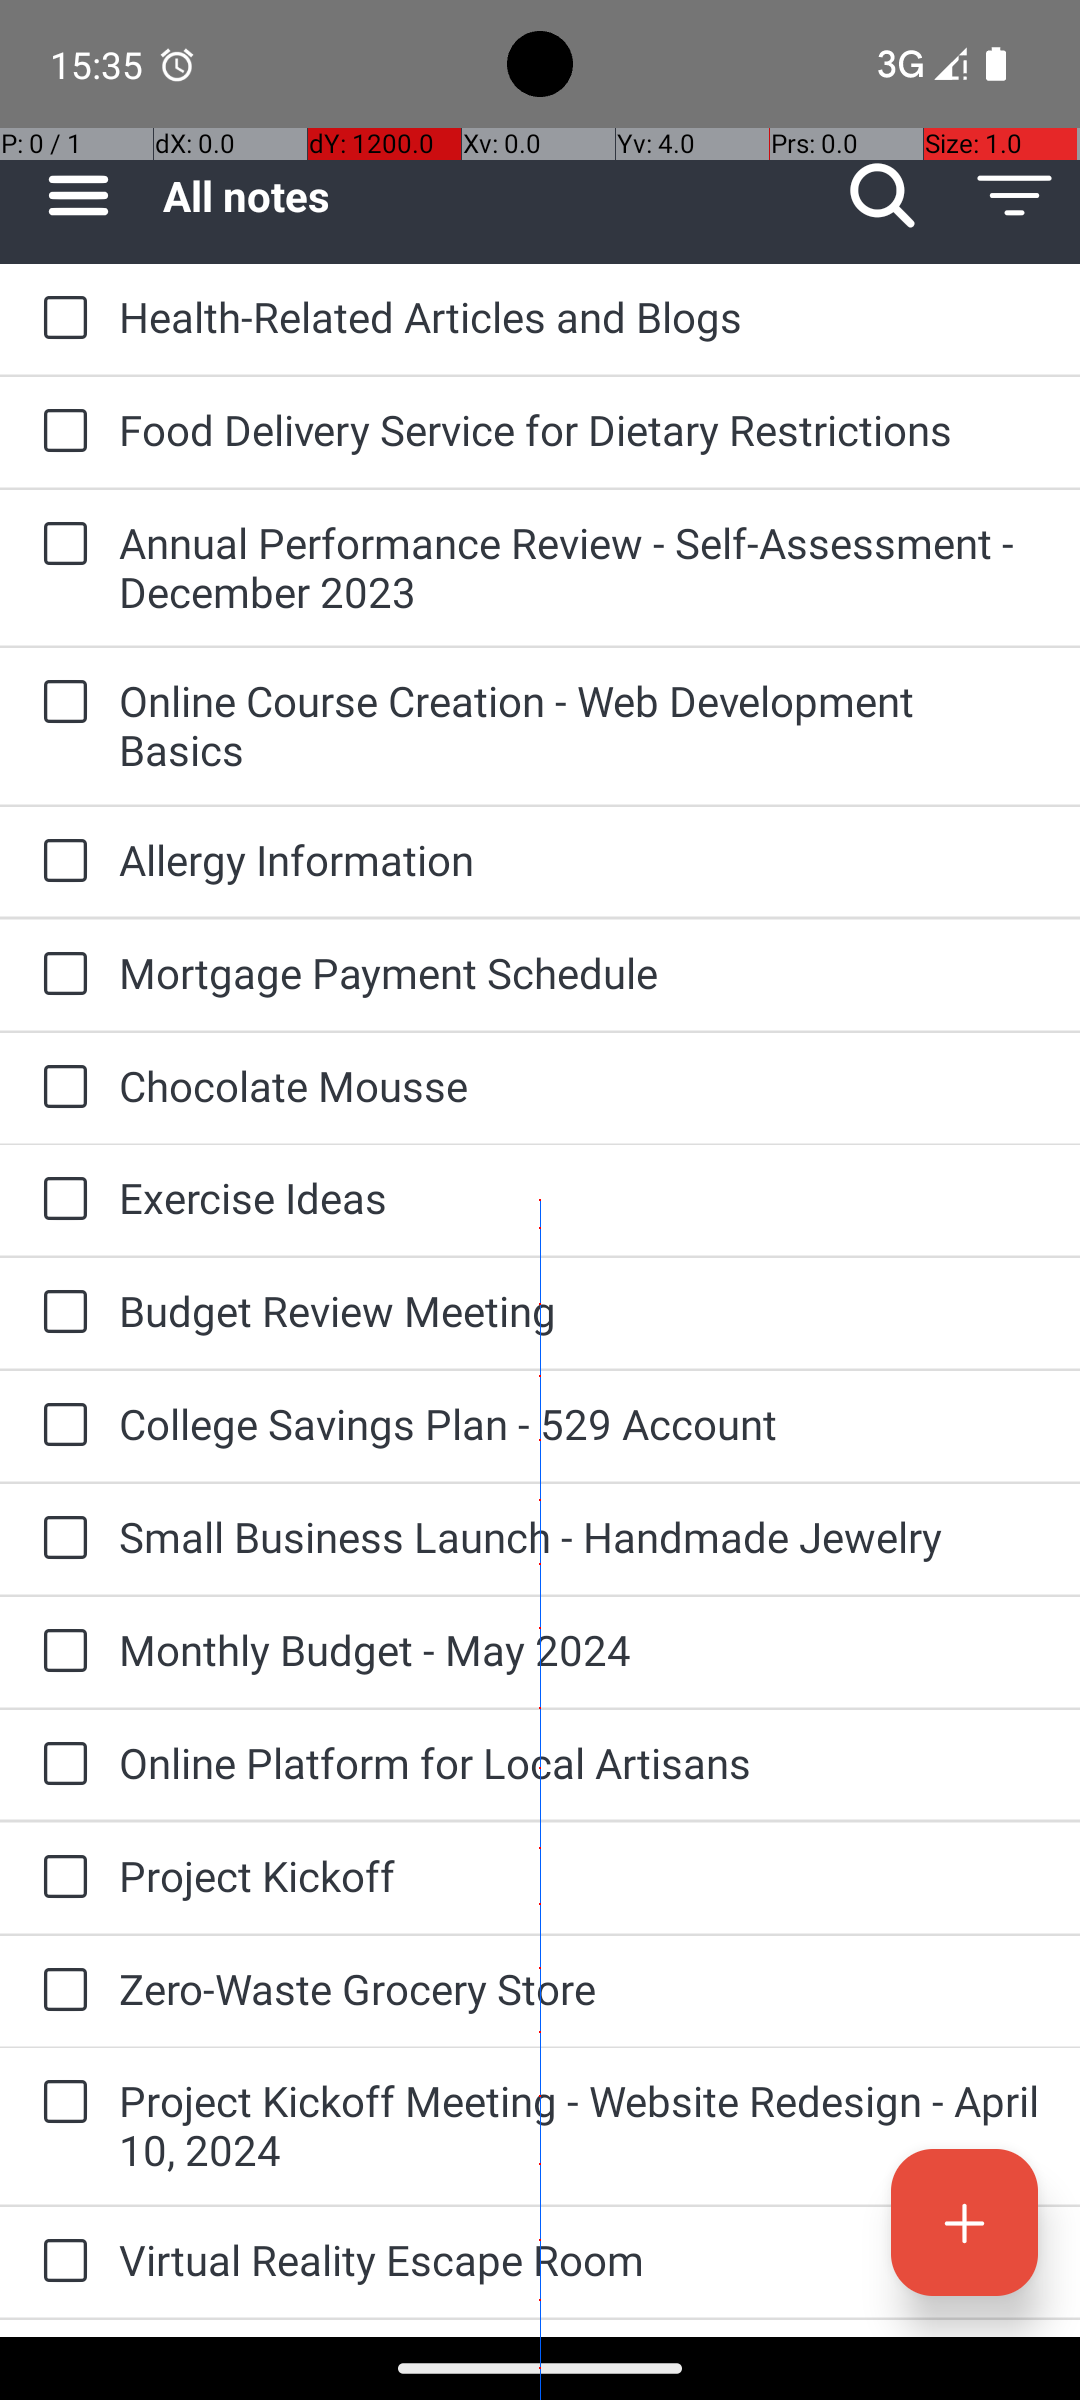  What do you see at coordinates (580, 1650) in the screenshot?
I see `Monthly Budget - May 2024` at bounding box center [580, 1650].